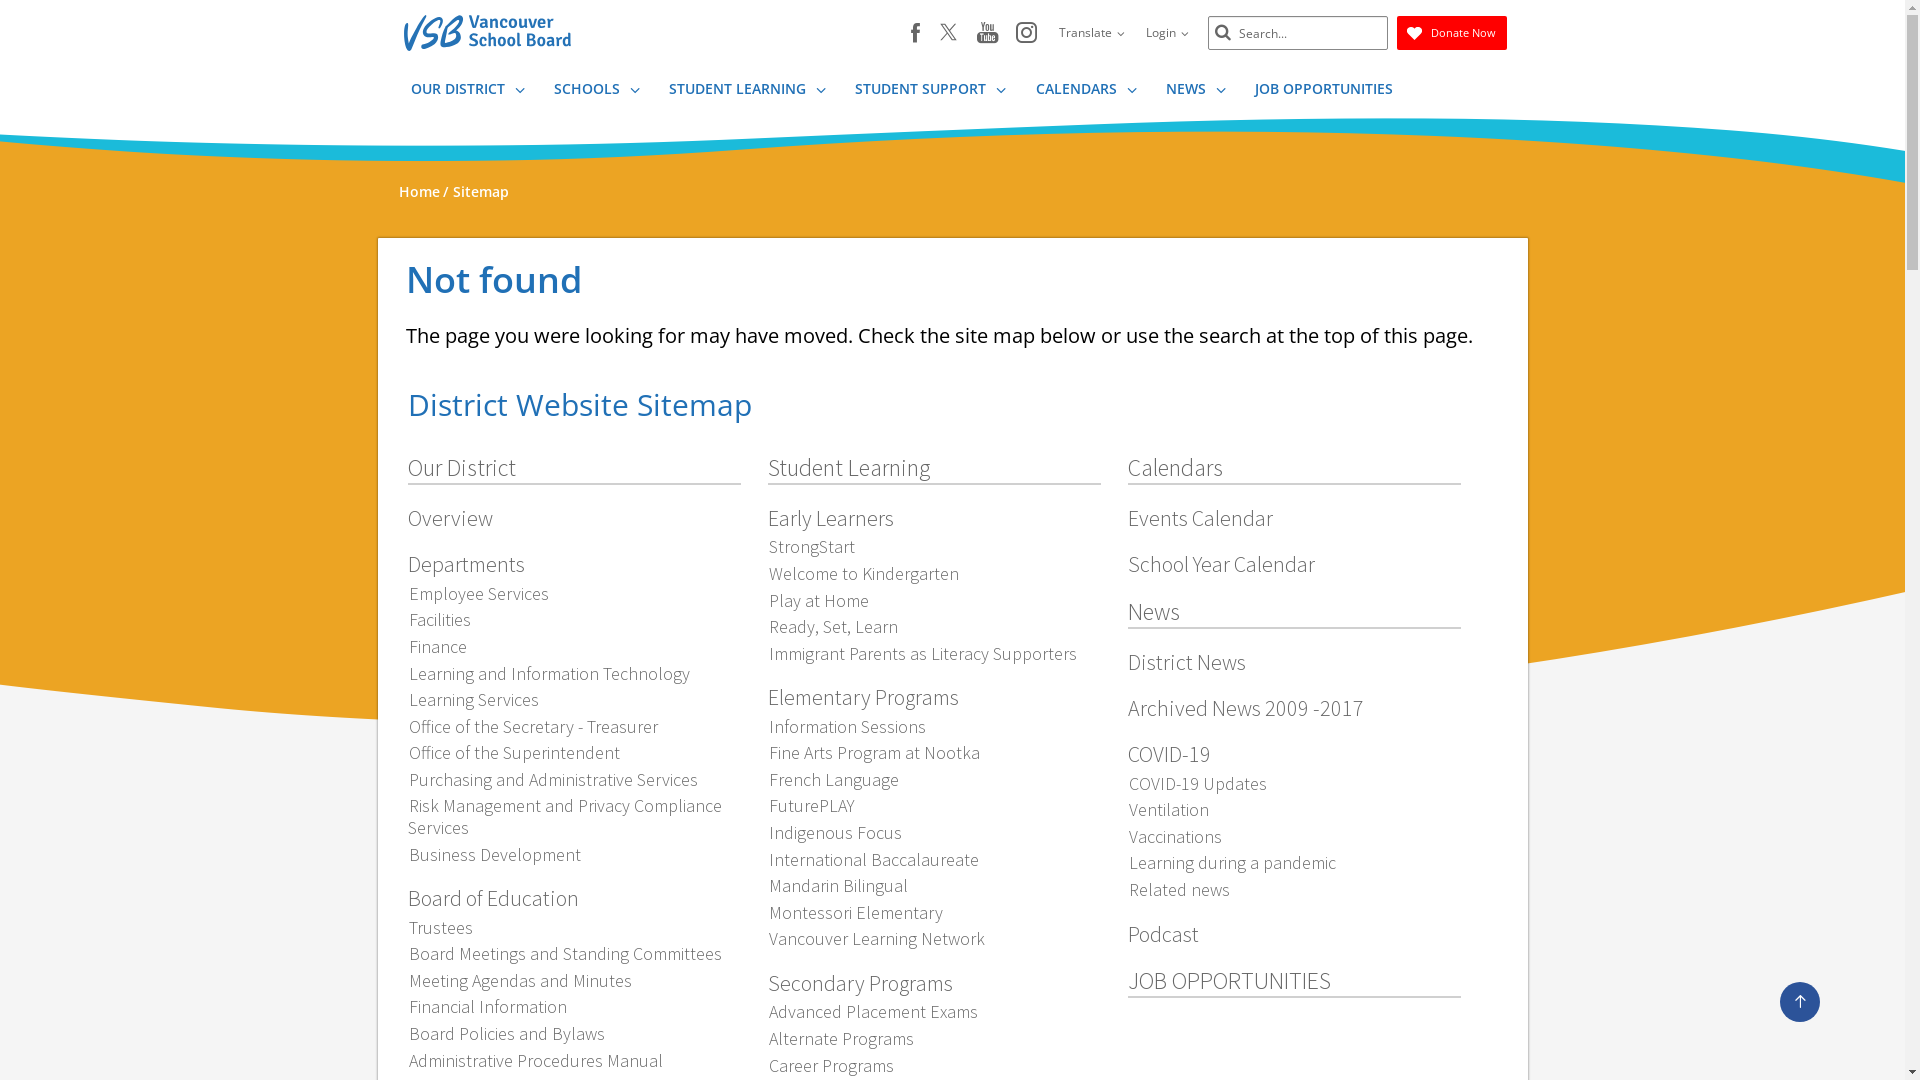 The height and width of the screenshot is (1080, 1920). Describe the element at coordinates (874, 860) in the screenshot. I see `International Baccalaureate` at that location.